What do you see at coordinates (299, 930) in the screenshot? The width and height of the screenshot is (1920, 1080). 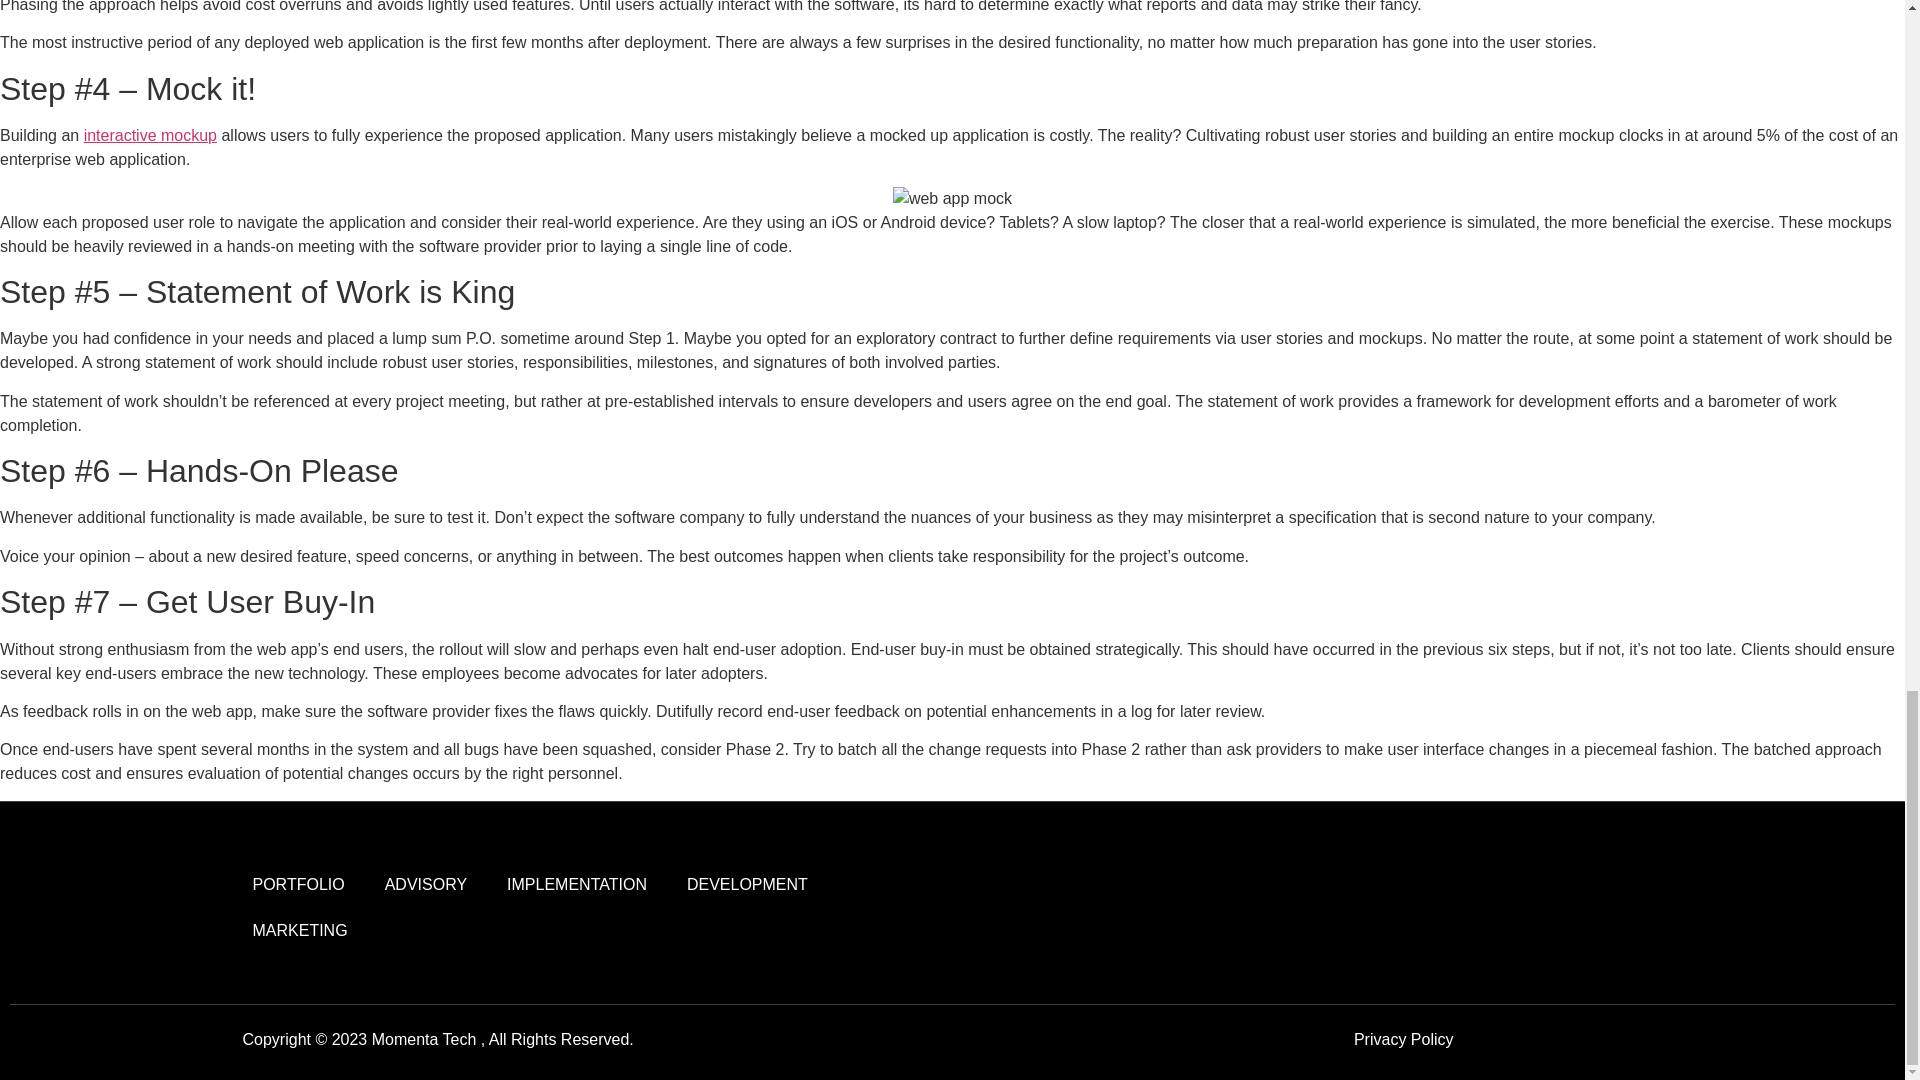 I see `MARKETING` at bounding box center [299, 930].